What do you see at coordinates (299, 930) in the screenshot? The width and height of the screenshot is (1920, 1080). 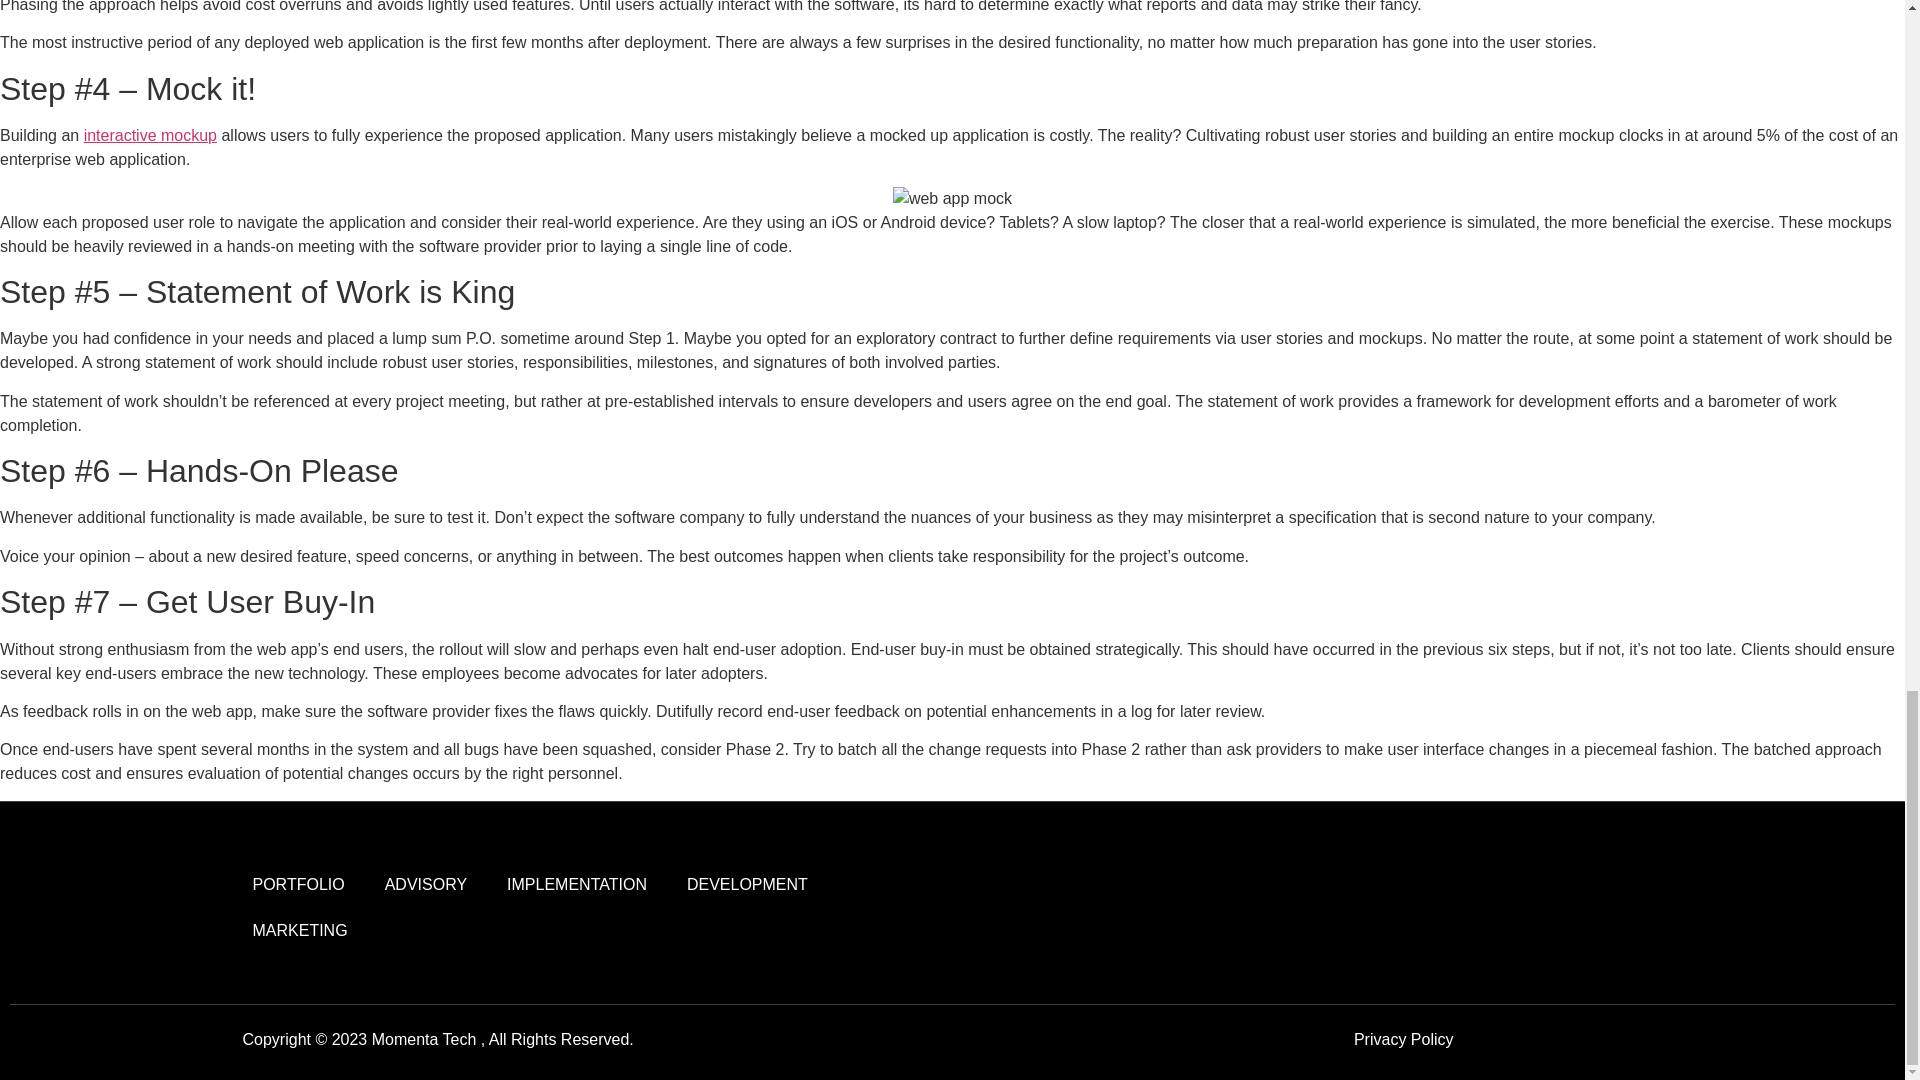 I see `MARKETING` at bounding box center [299, 930].